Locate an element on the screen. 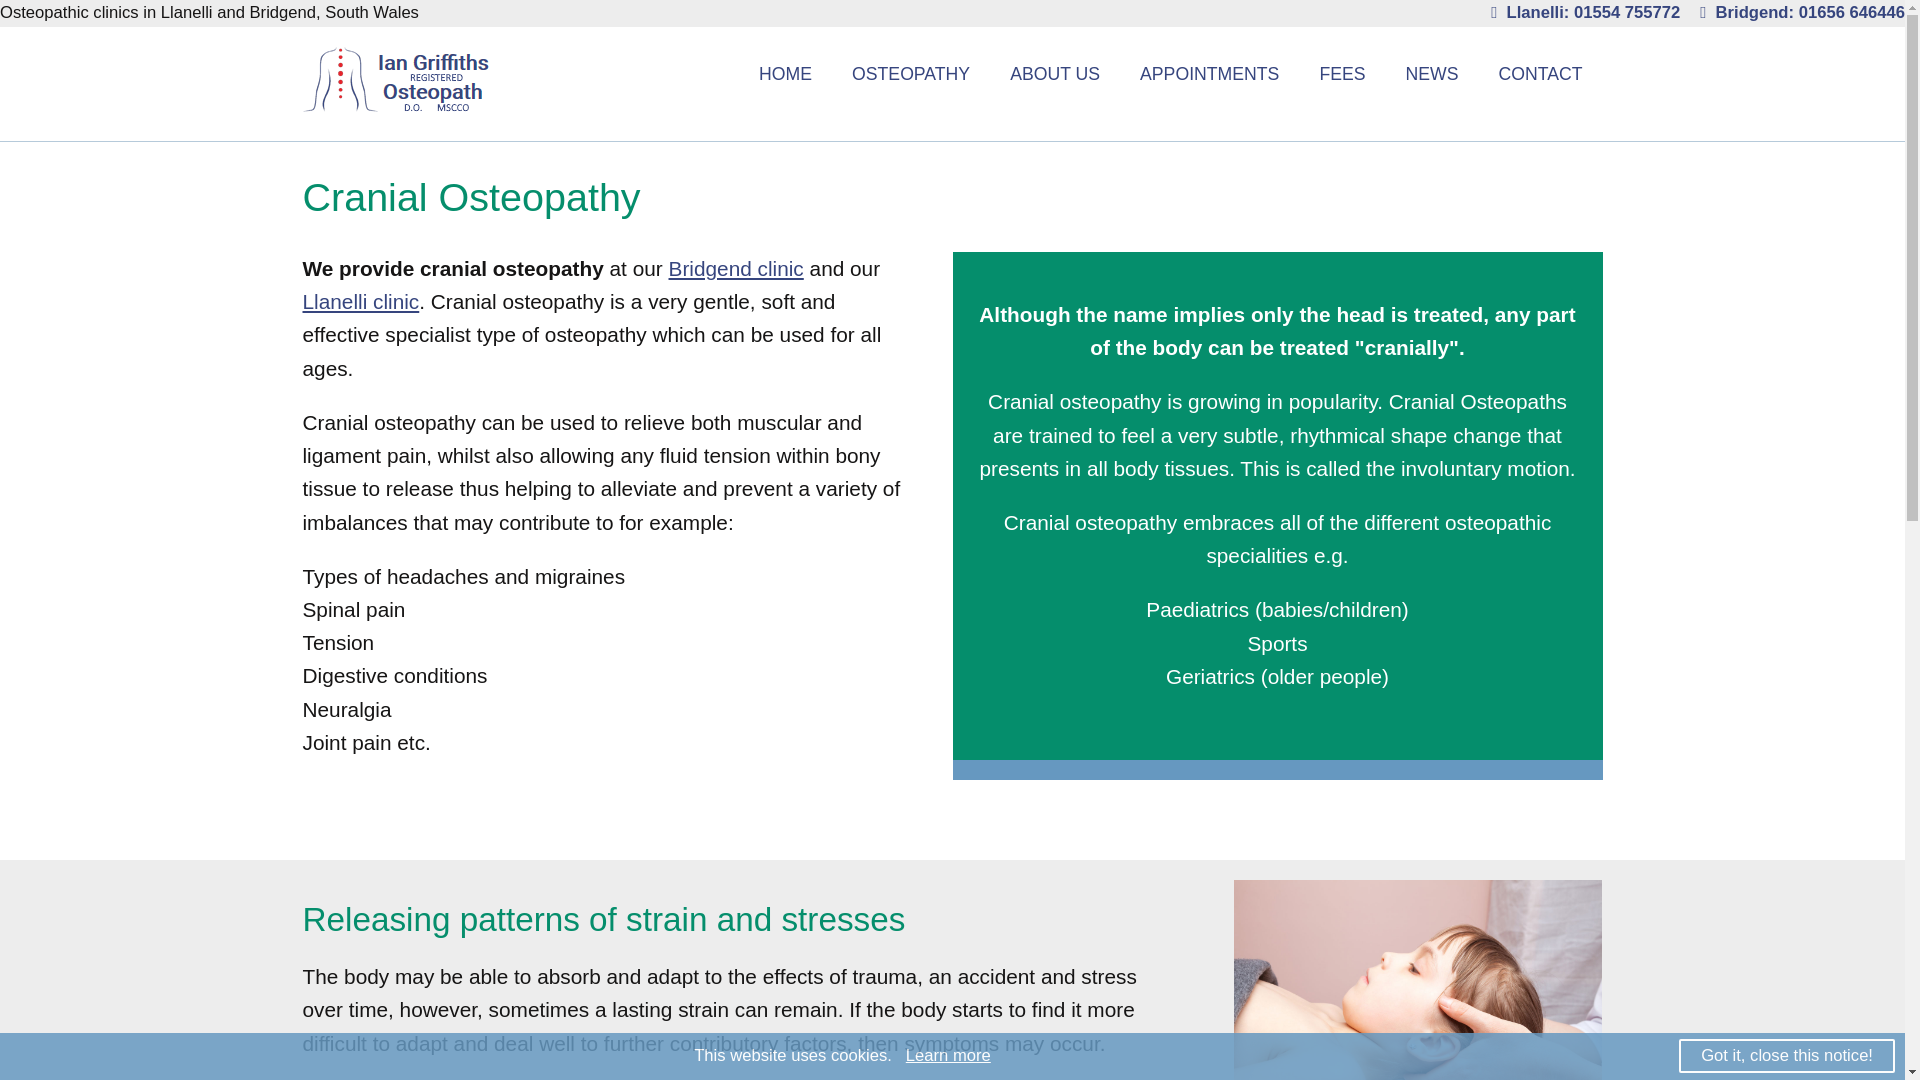  HOME is located at coordinates (785, 74).